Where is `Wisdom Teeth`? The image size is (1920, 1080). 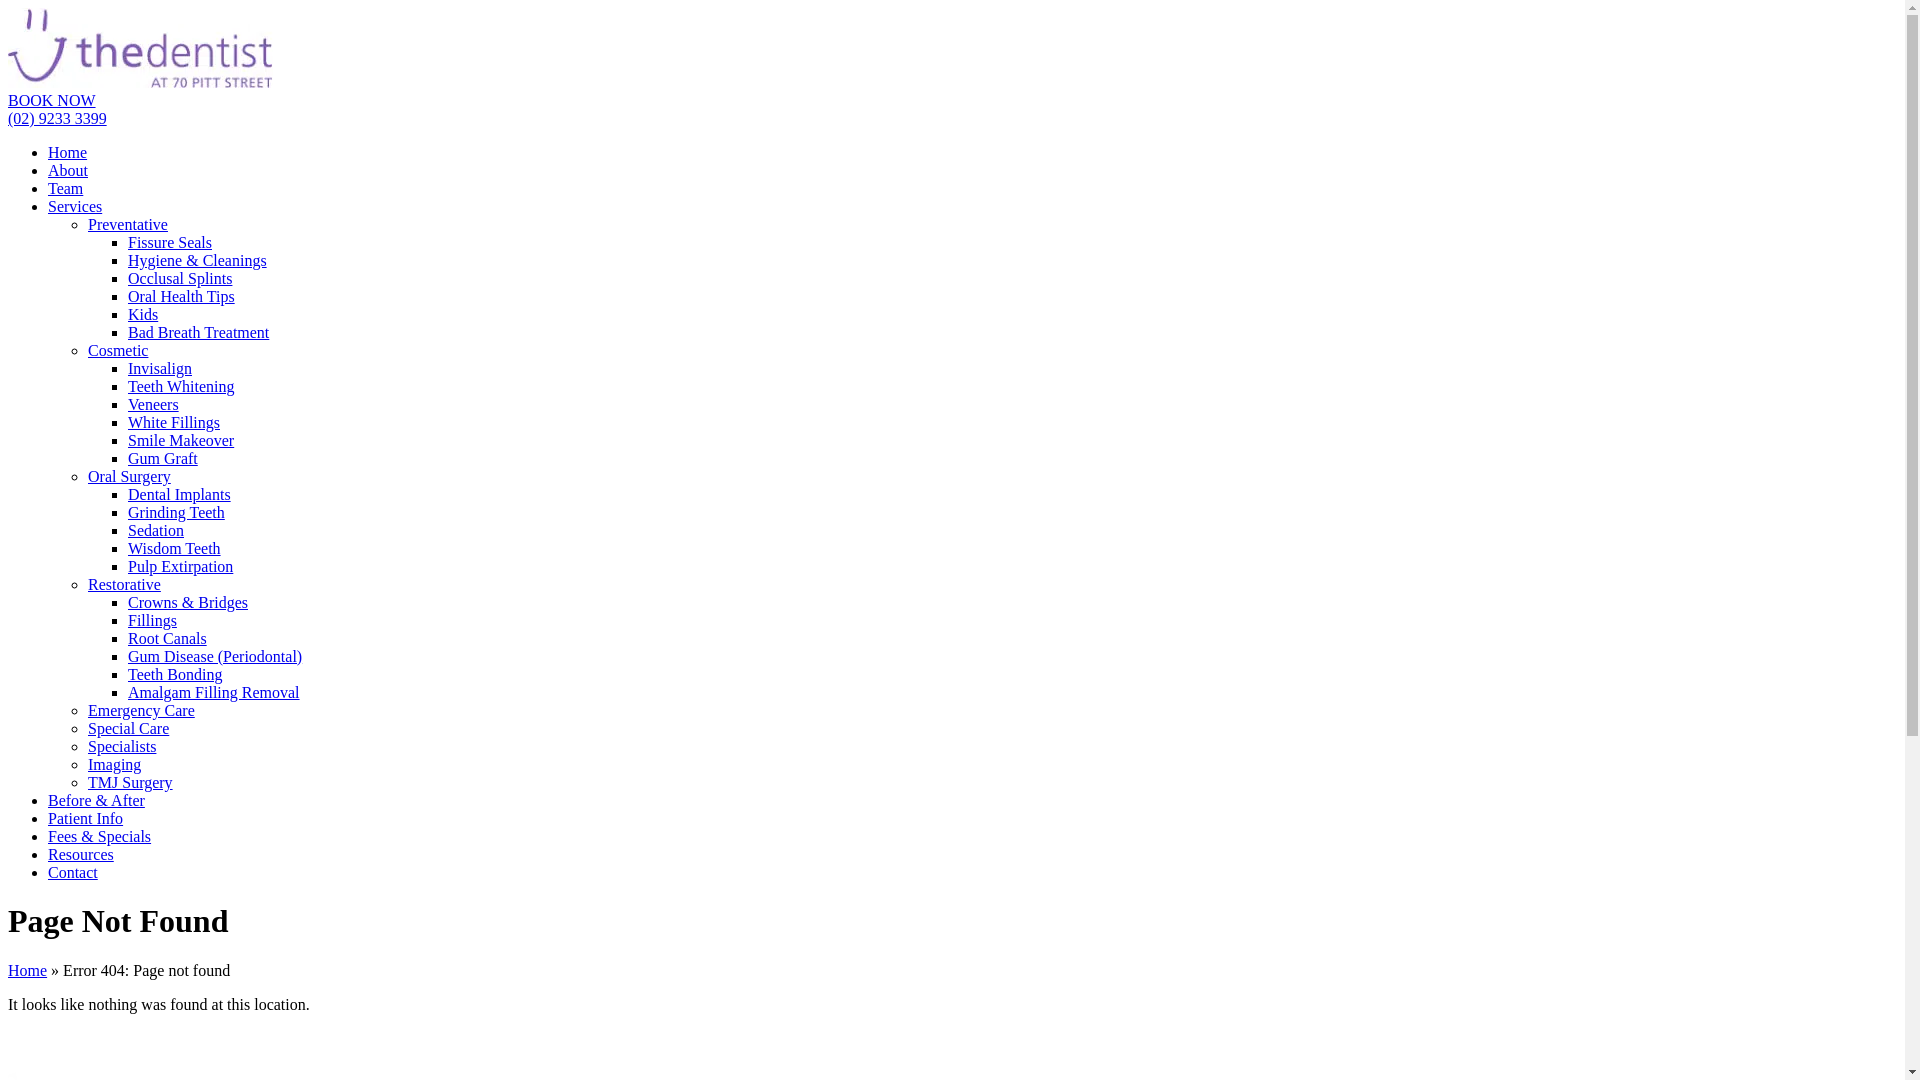 Wisdom Teeth is located at coordinates (174, 548).